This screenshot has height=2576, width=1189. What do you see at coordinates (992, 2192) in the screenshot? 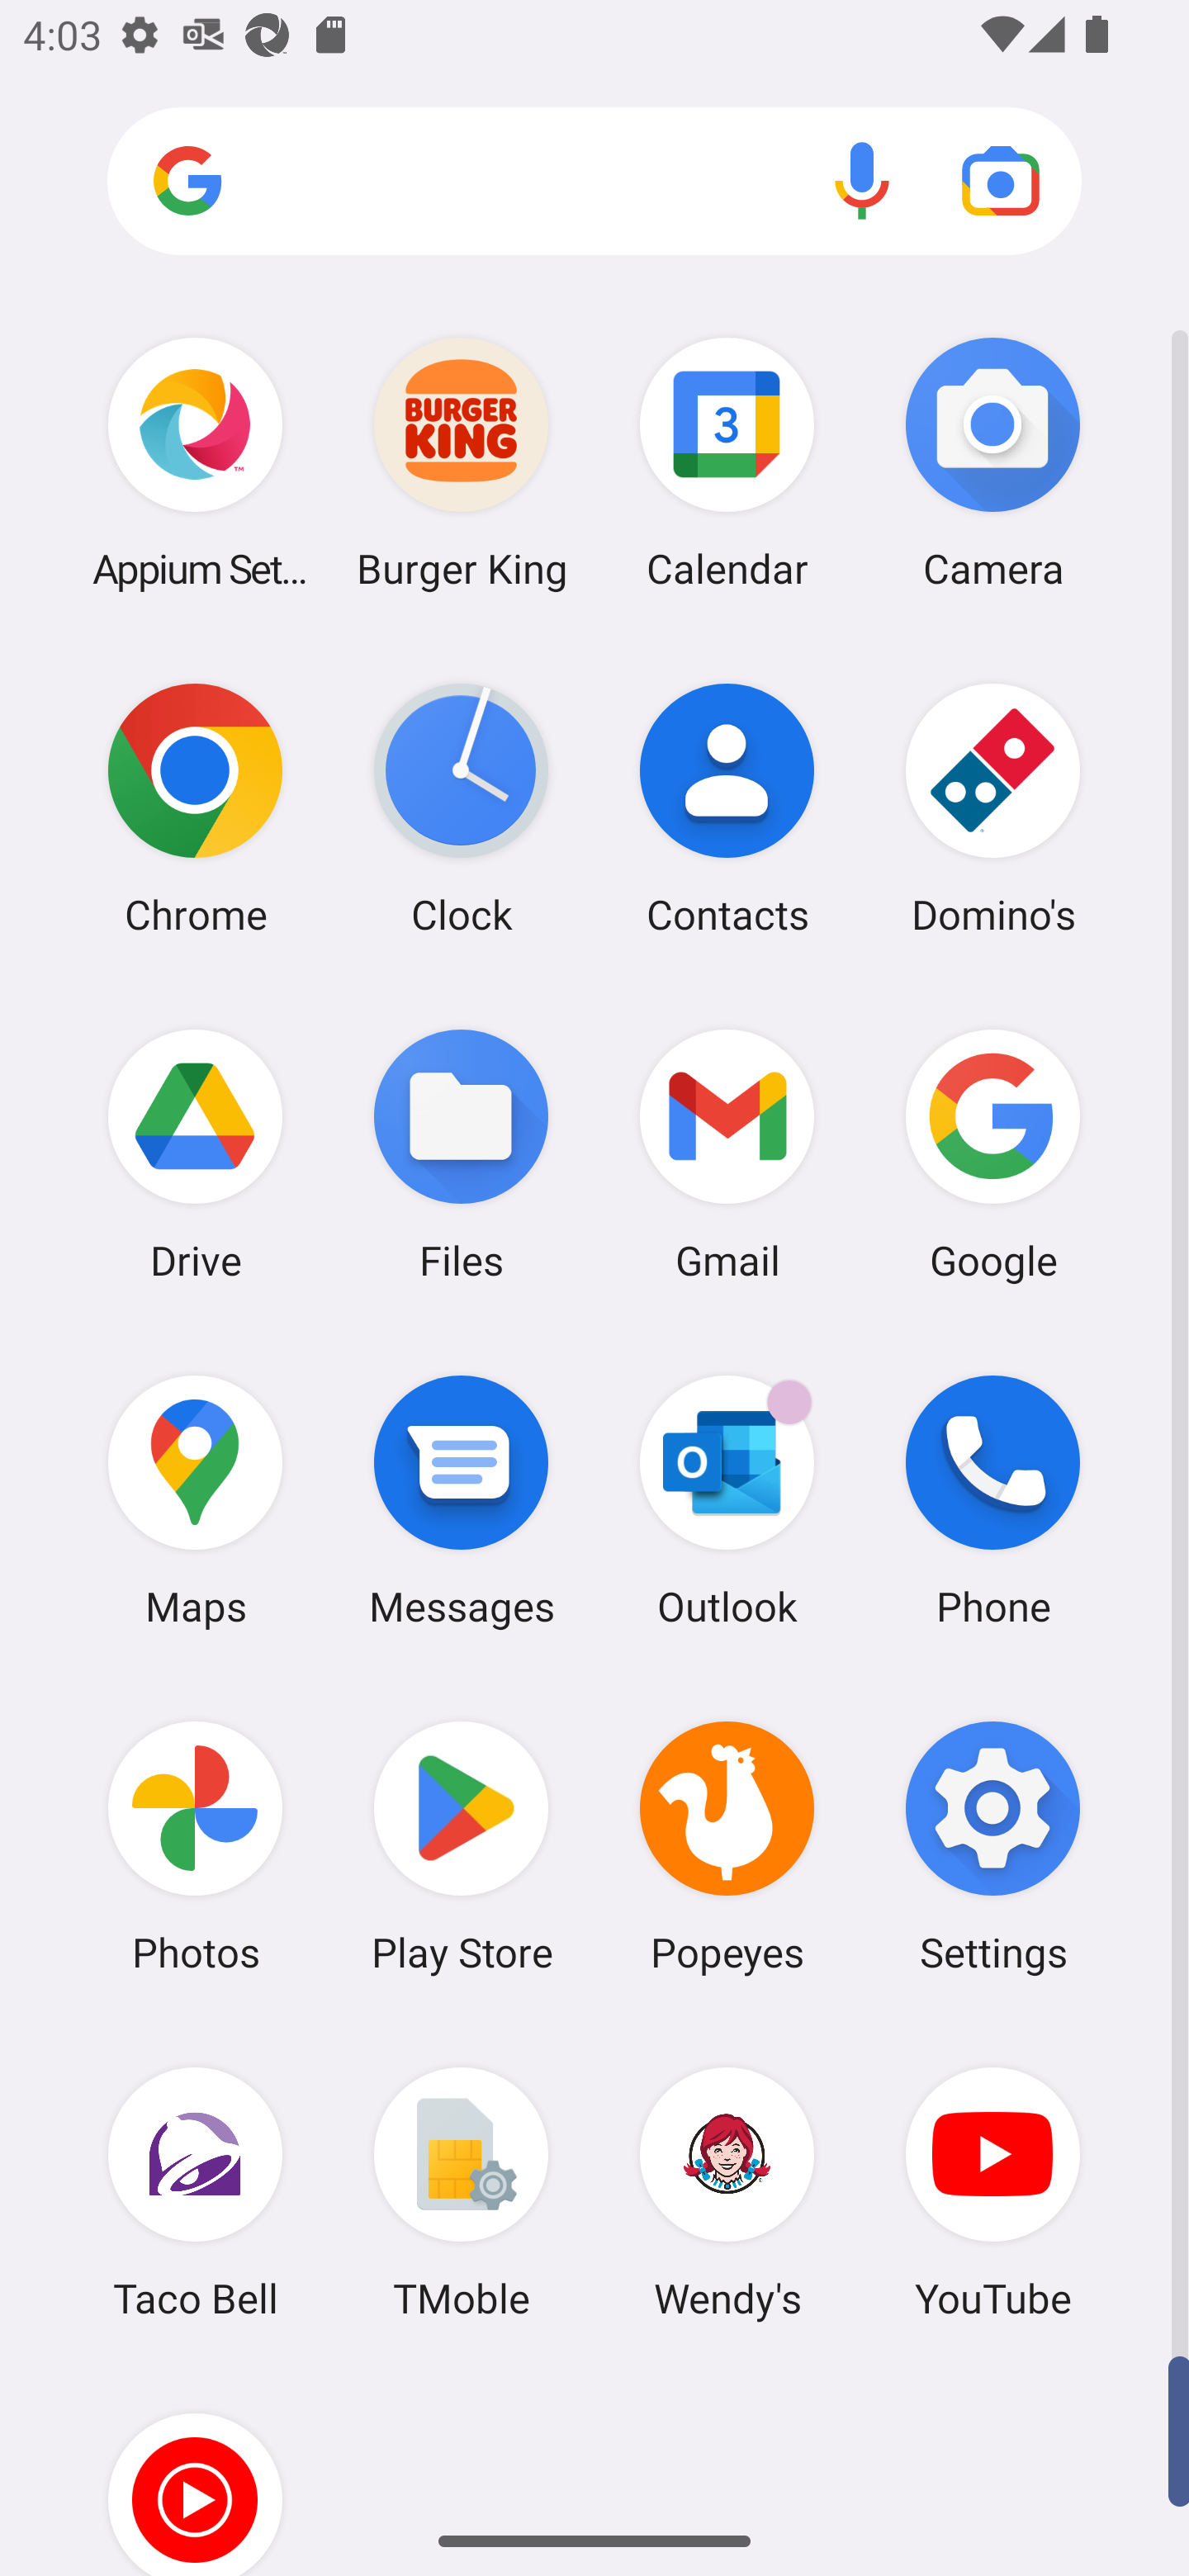
I see `YouTube` at bounding box center [992, 2192].